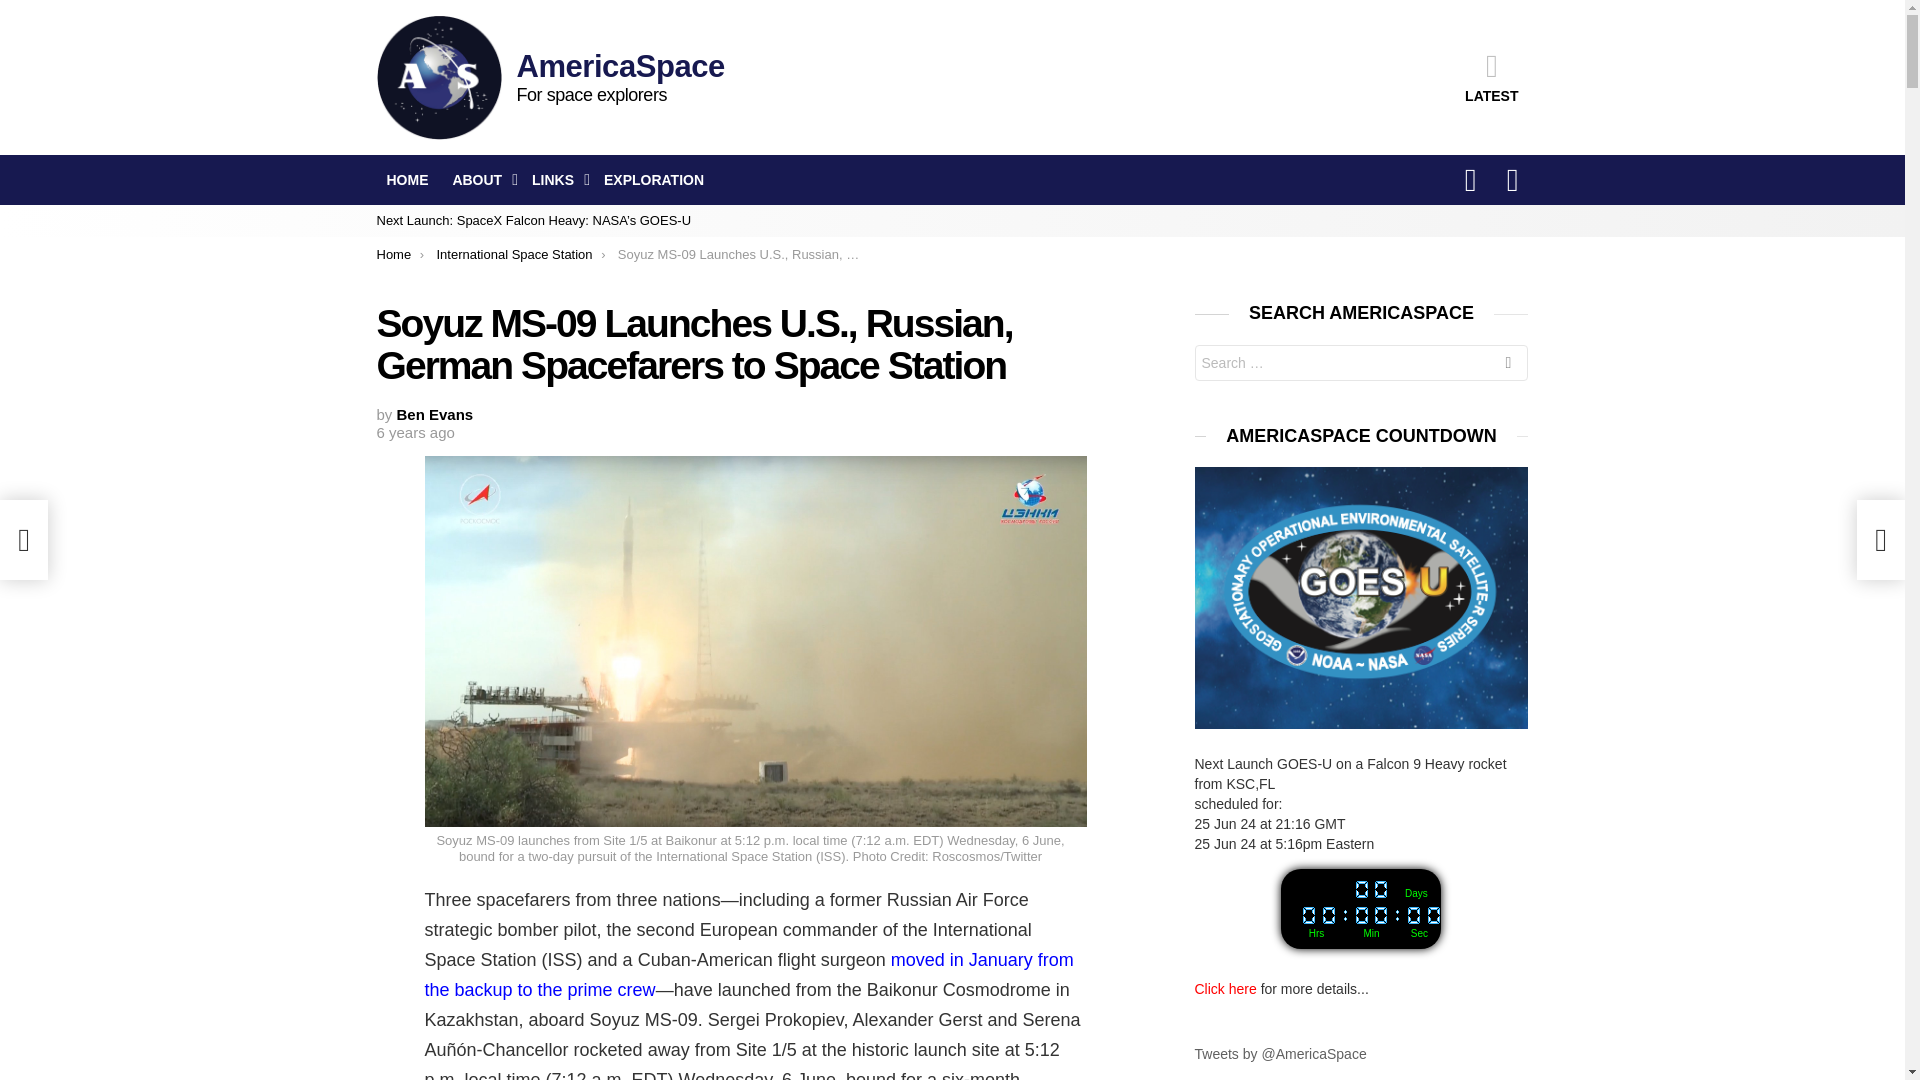 This screenshot has width=1920, height=1080. What do you see at coordinates (556, 180) in the screenshot?
I see `Links to other sites` at bounding box center [556, 180].